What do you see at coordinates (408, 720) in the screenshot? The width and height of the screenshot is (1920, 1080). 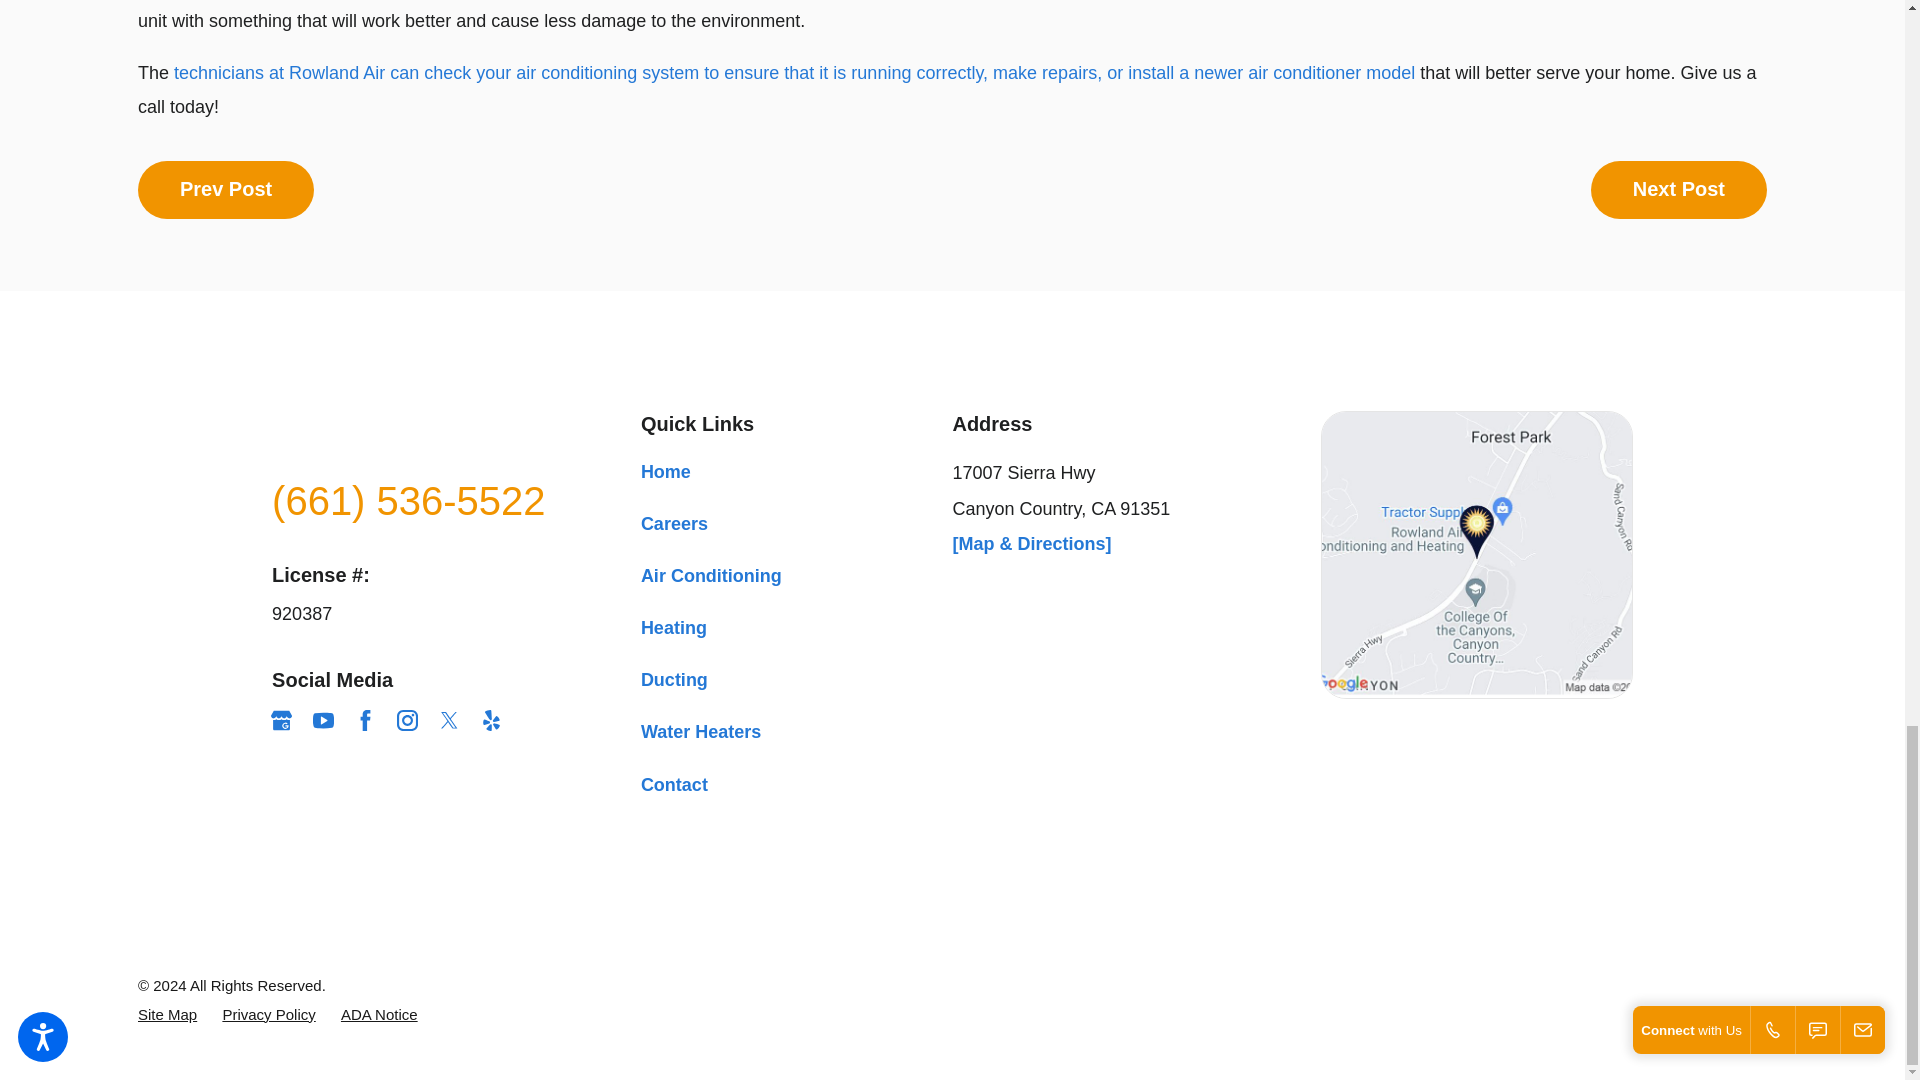 I see `Instagram` at bounding box center [408, 720].